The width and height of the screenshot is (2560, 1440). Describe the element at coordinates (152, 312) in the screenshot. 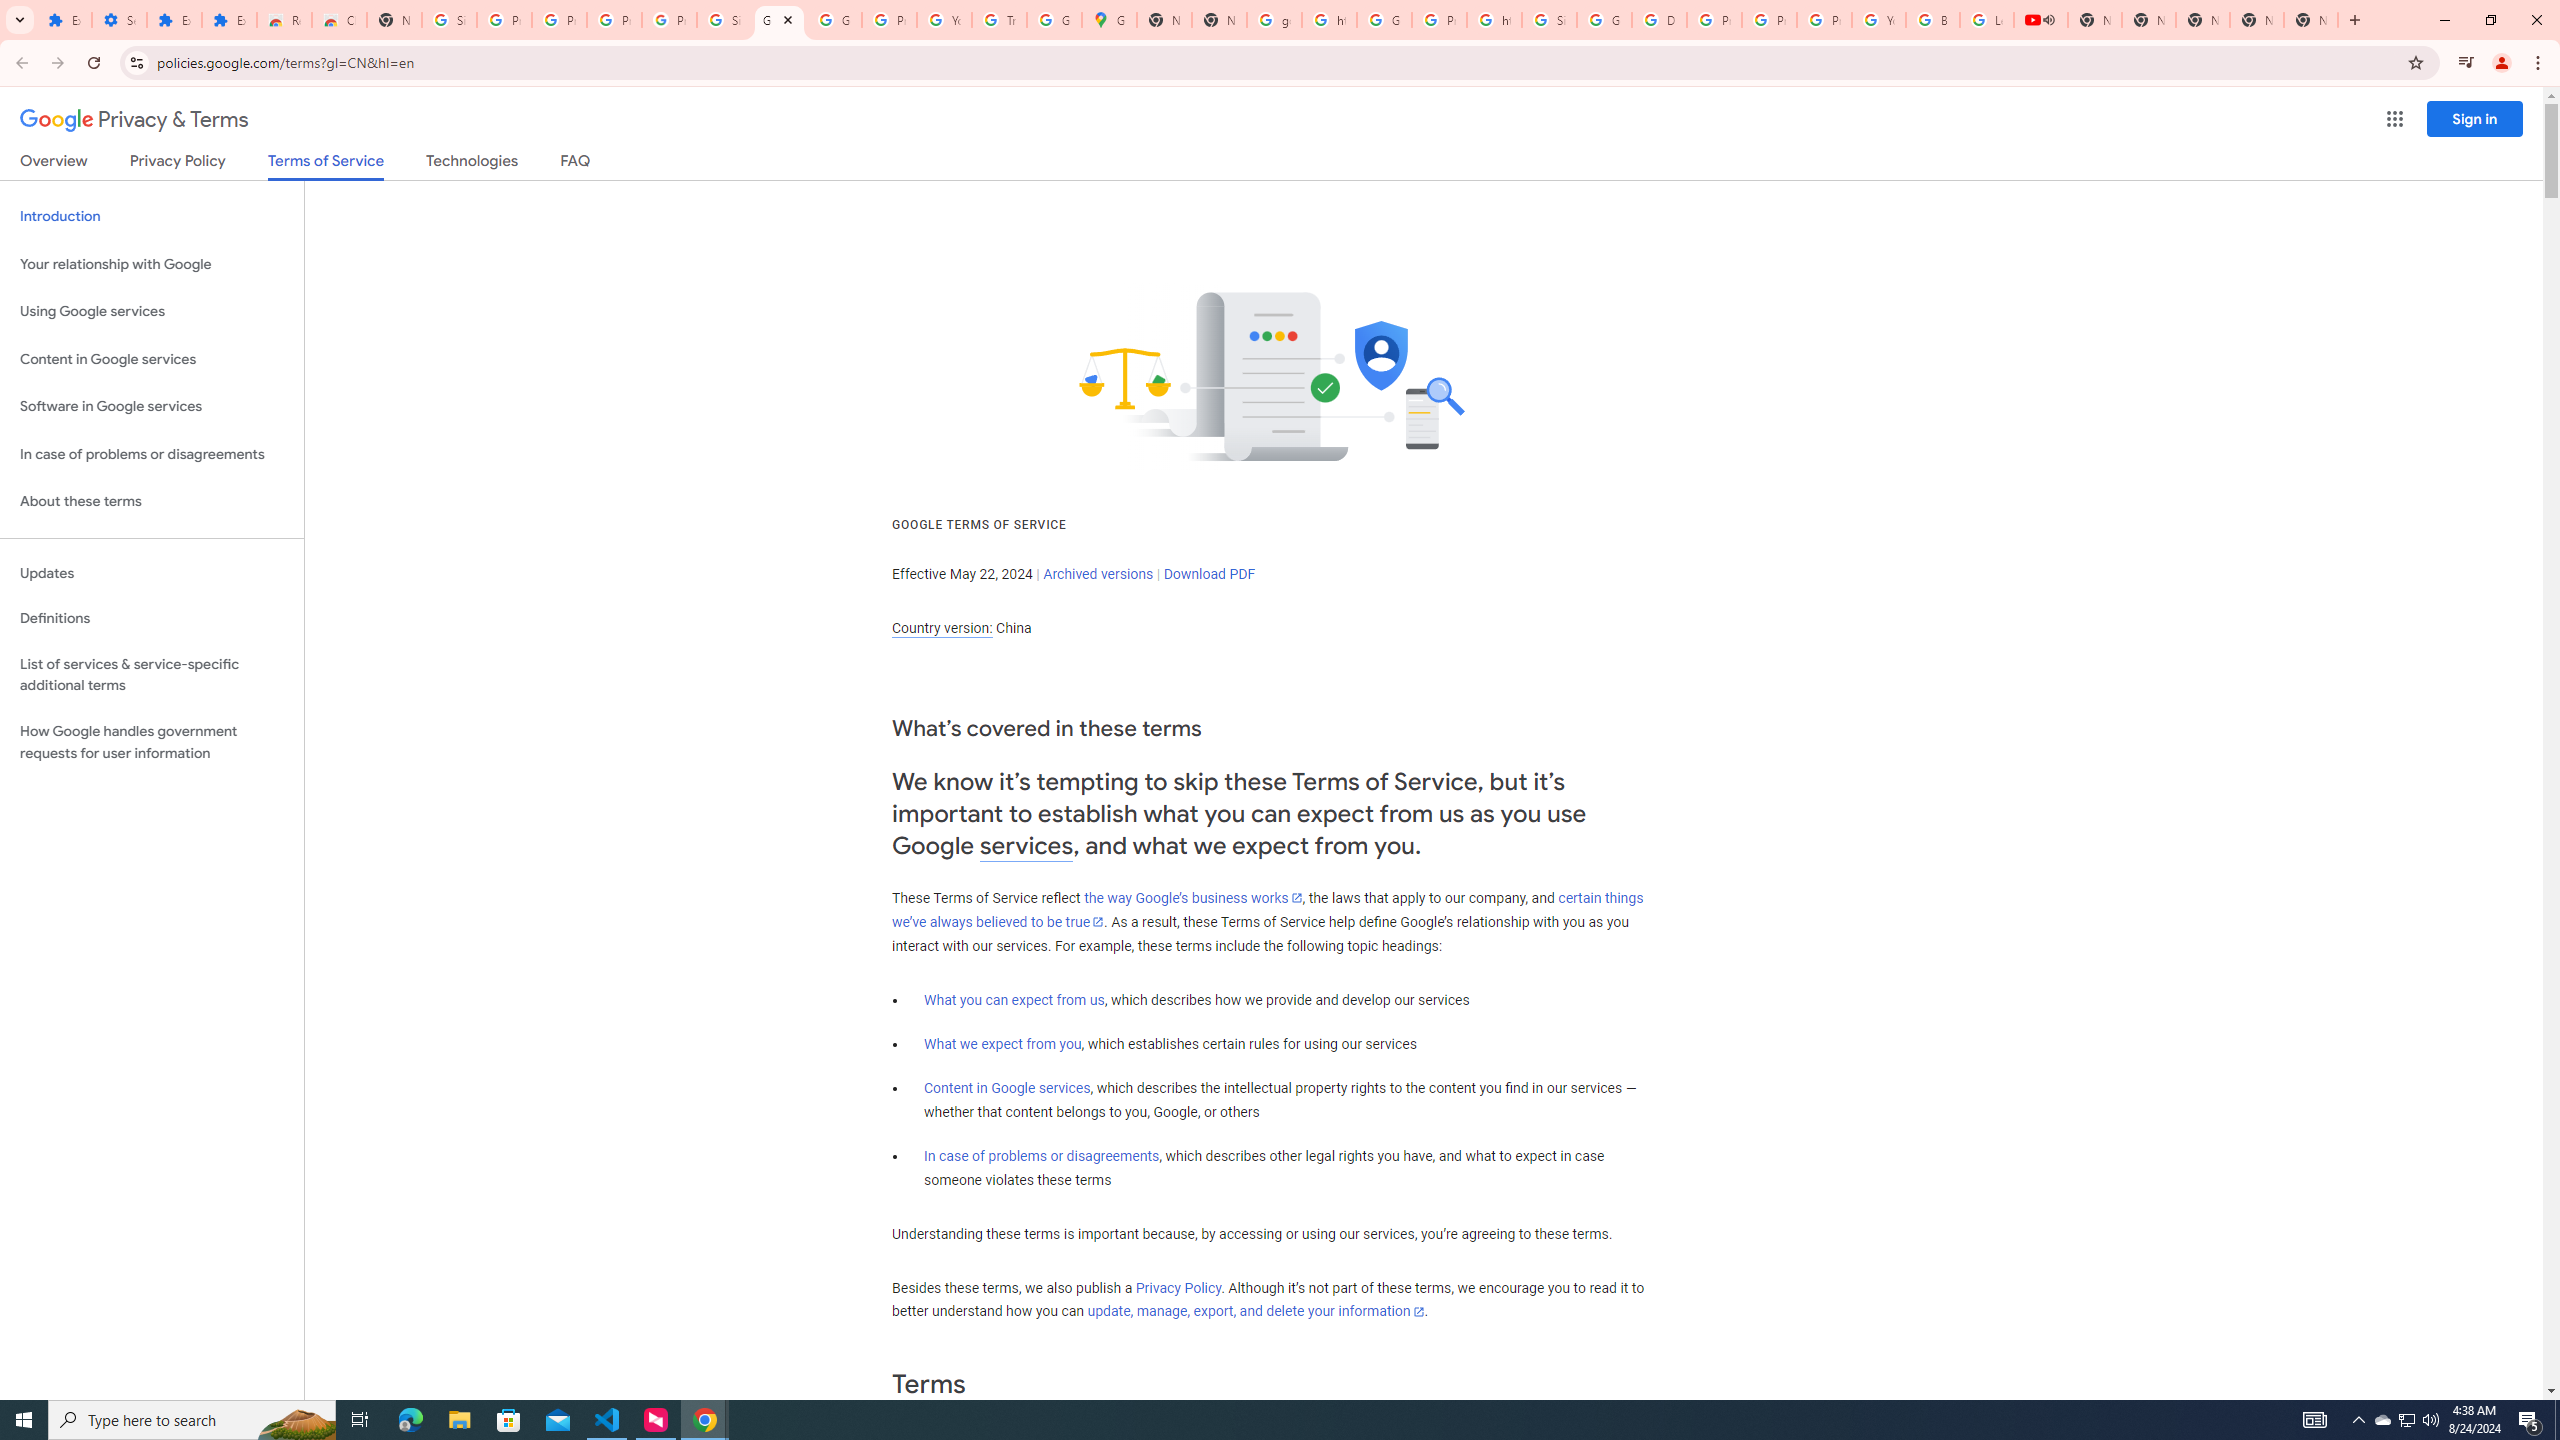

I see `Using Google services` at that location.